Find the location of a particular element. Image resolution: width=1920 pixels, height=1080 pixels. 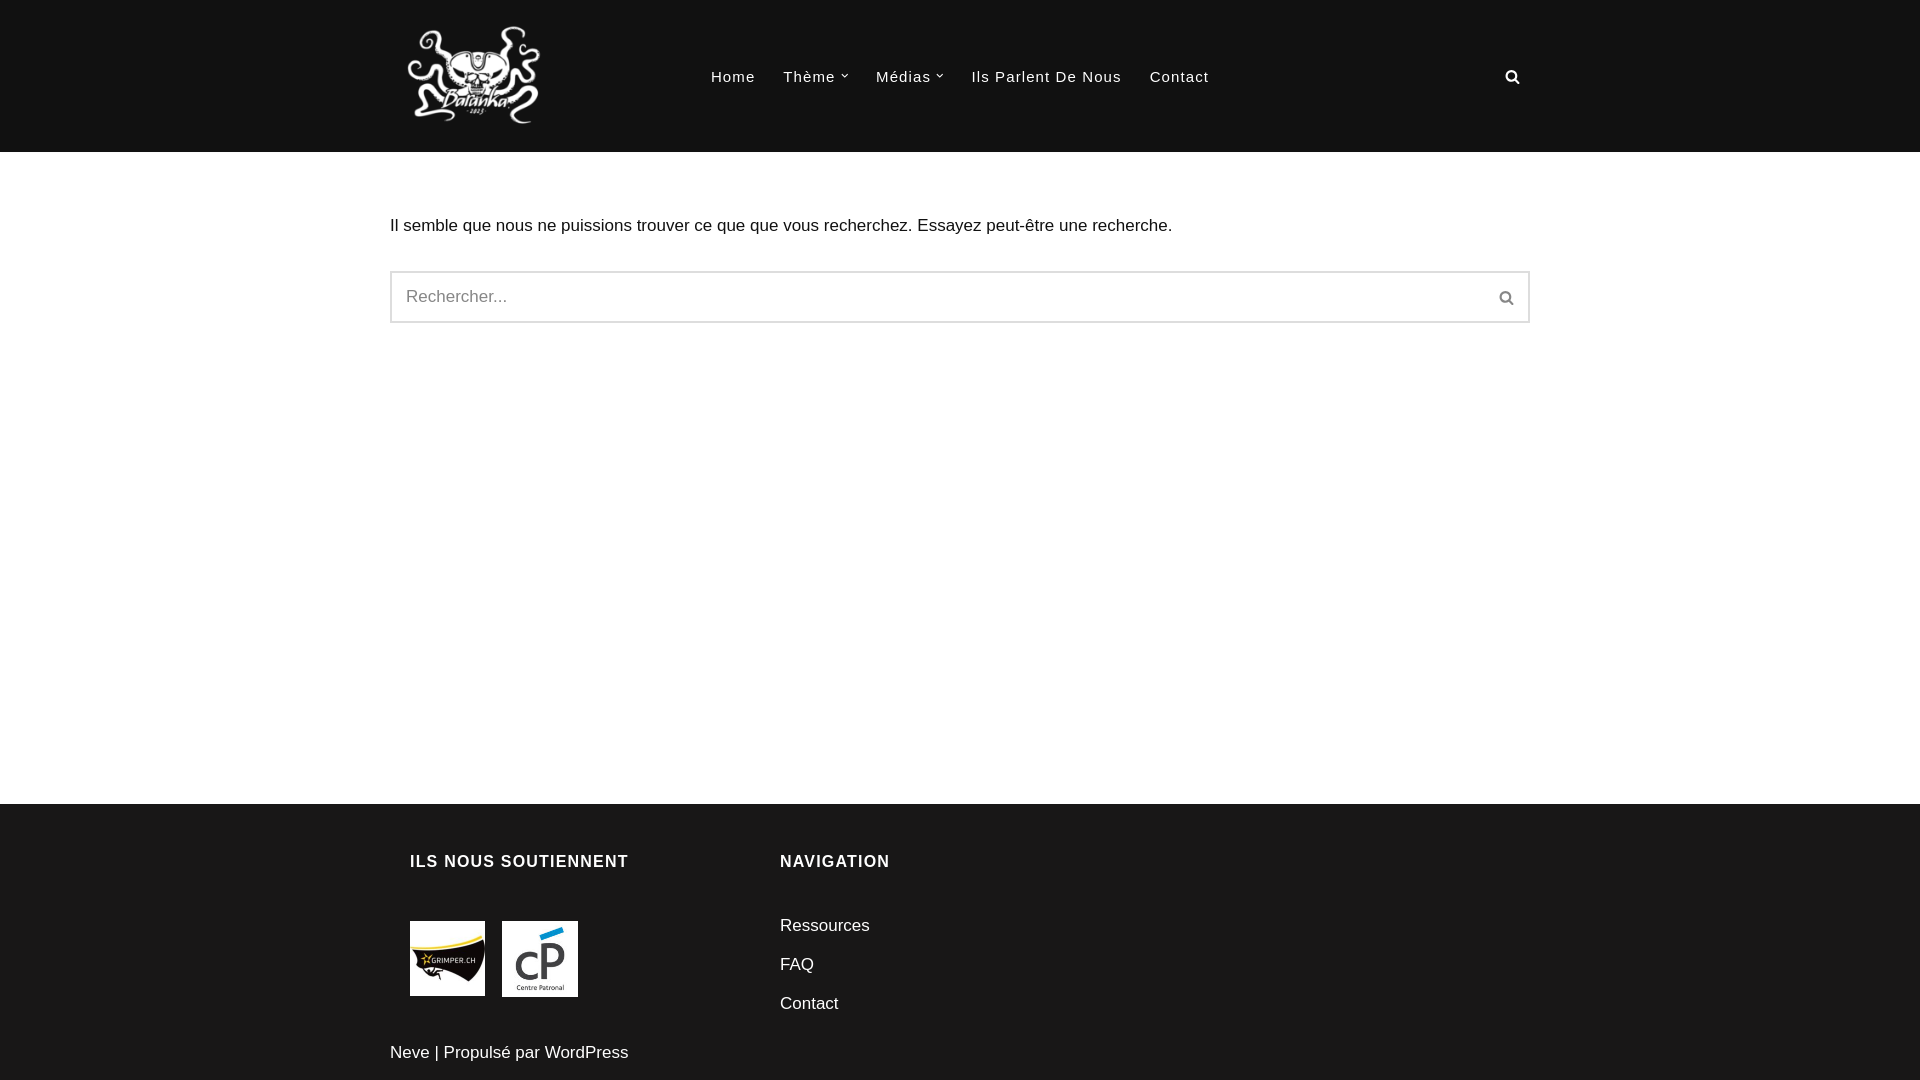

FAQ is located at coordinates (797, 964).